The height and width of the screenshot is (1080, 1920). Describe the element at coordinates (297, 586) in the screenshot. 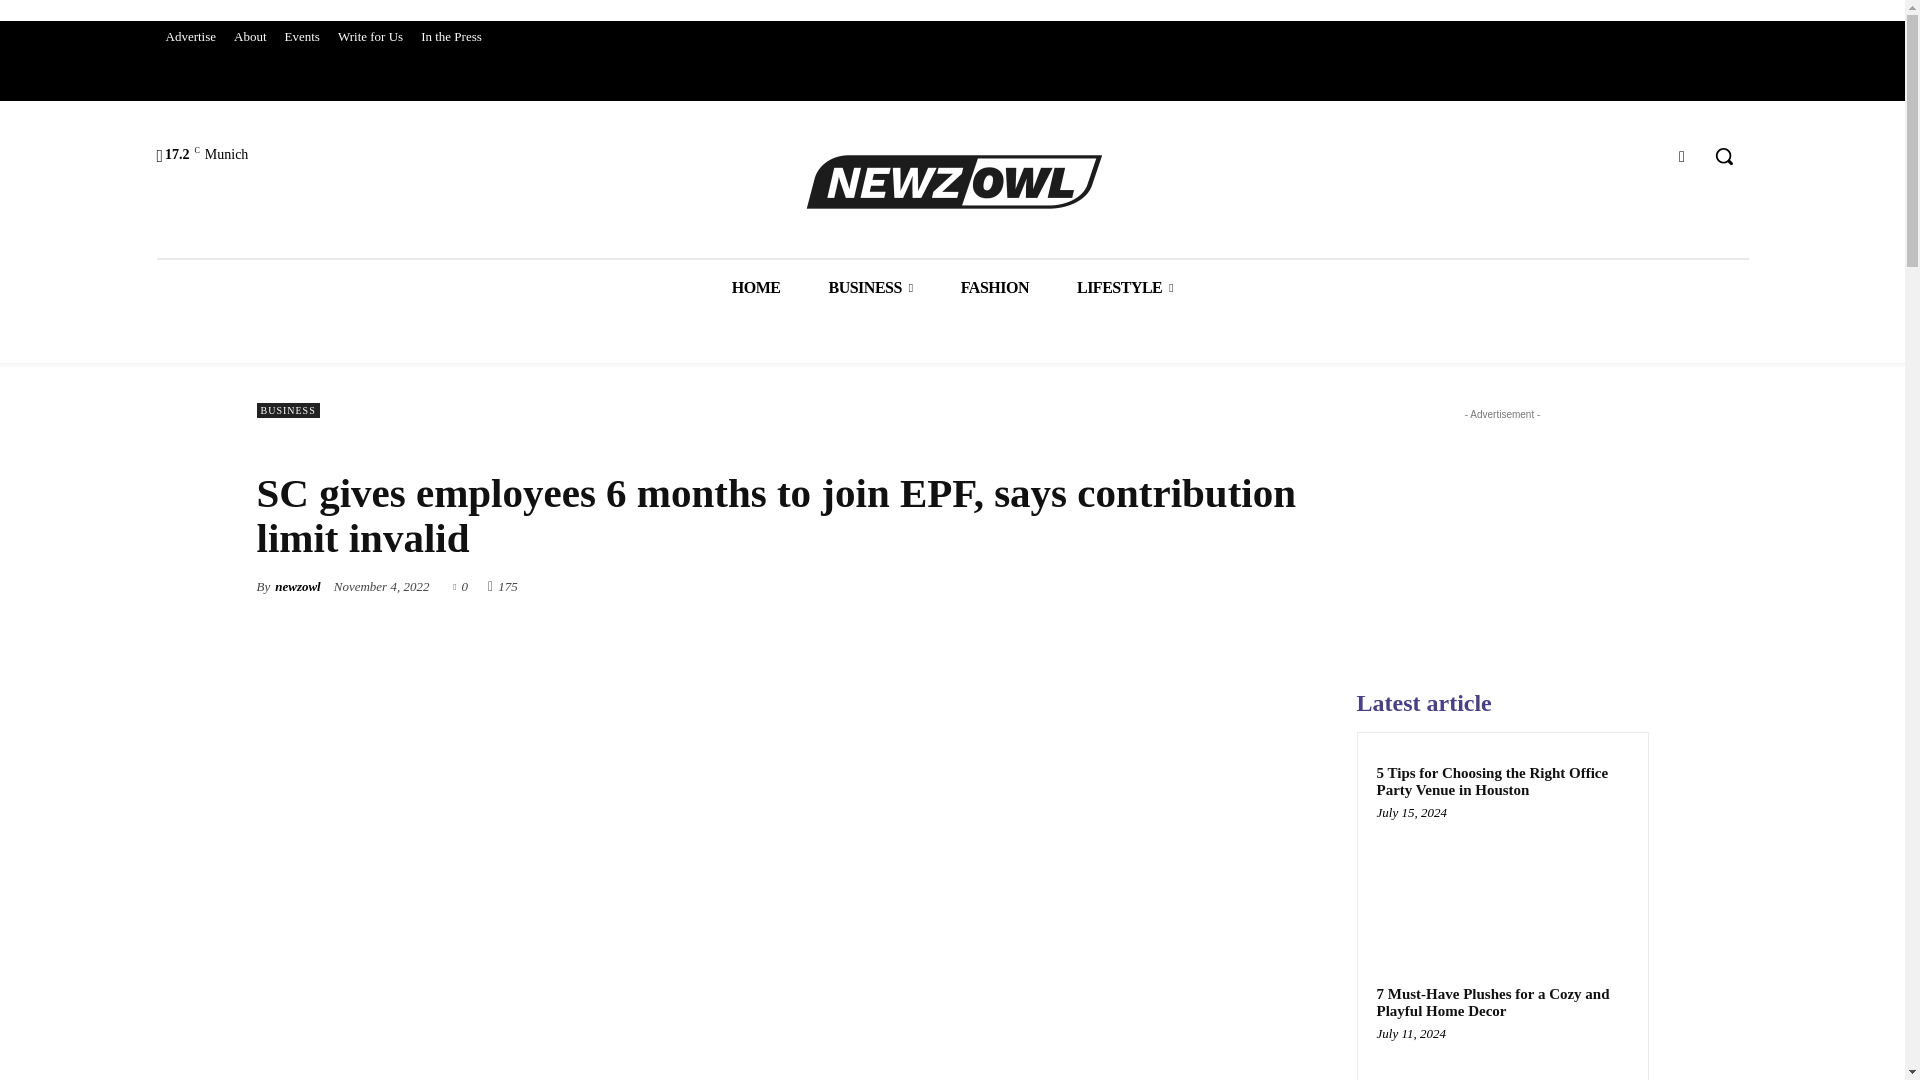

I see `newzowl` at that location.